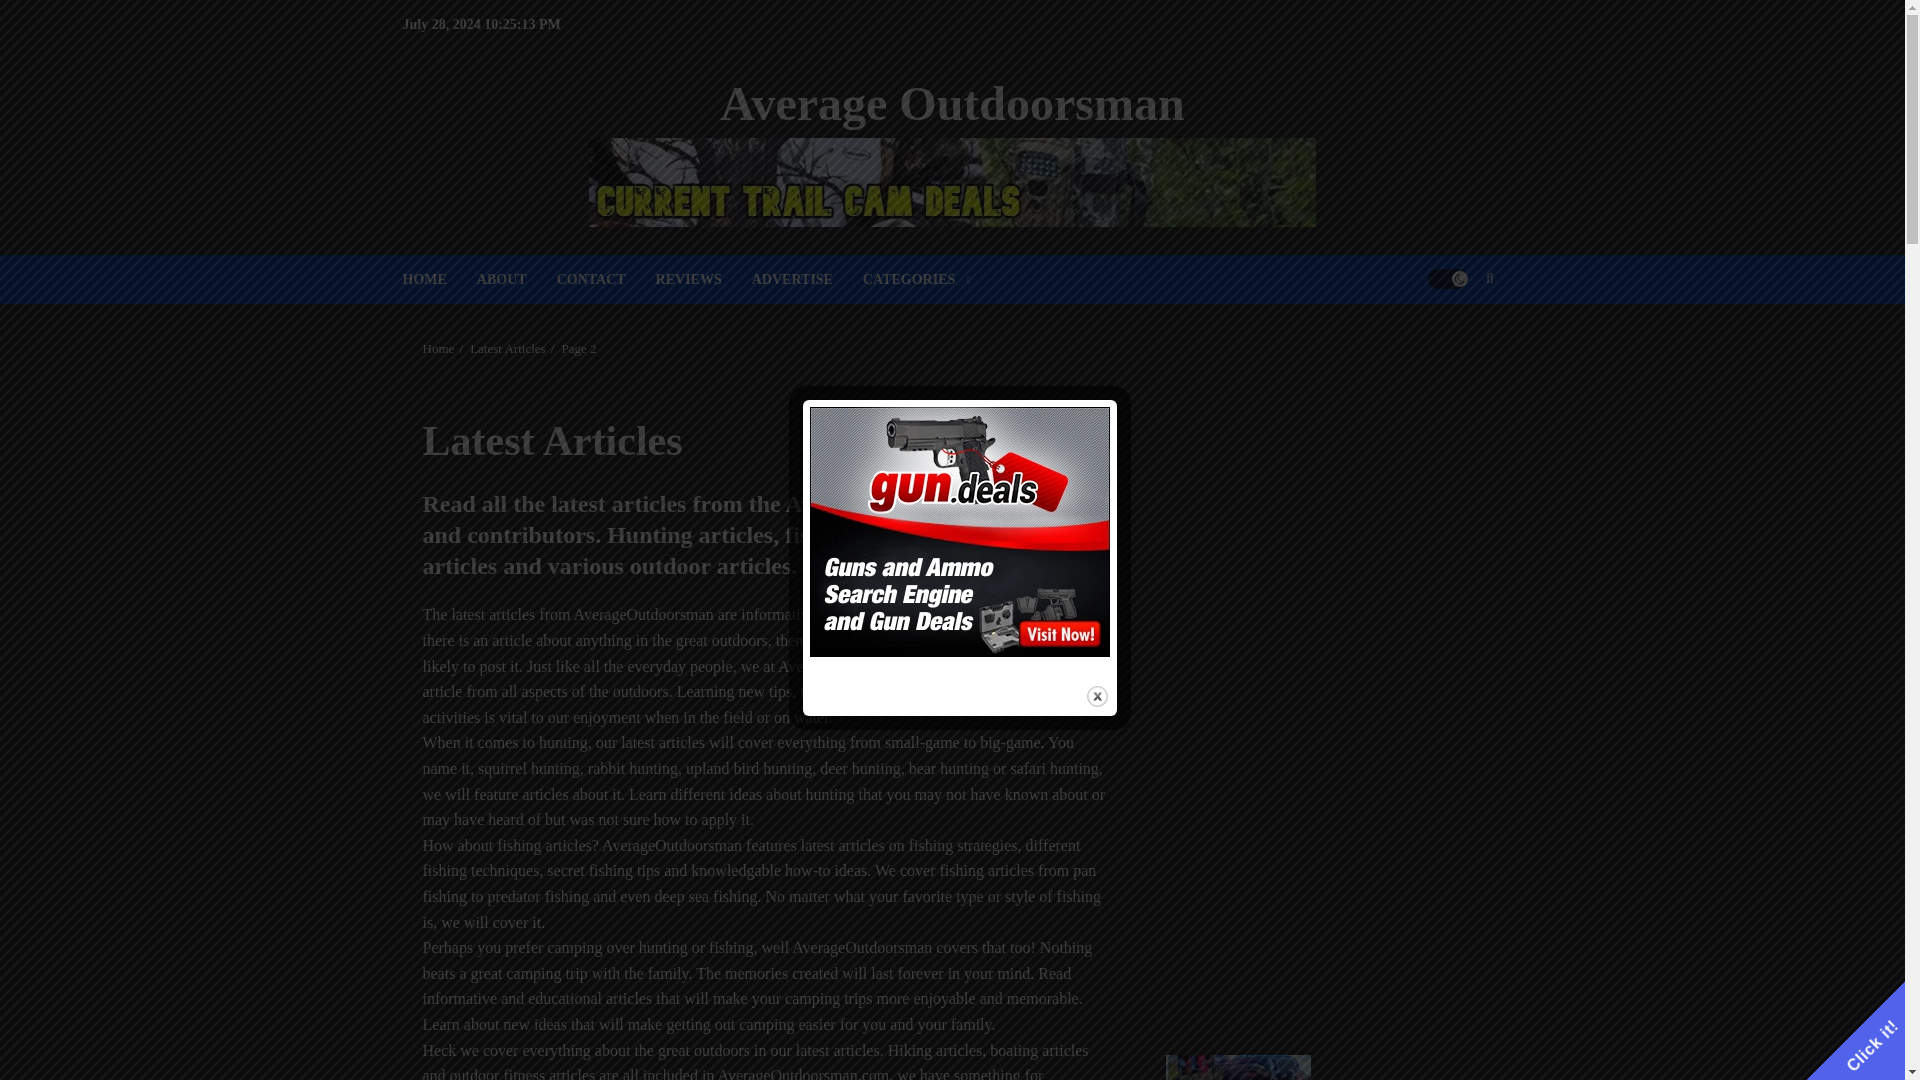  What do you see at coordinates (807, 278) in the screenshot?
I see `ADVERTISE` at bounding box center [807, 278].